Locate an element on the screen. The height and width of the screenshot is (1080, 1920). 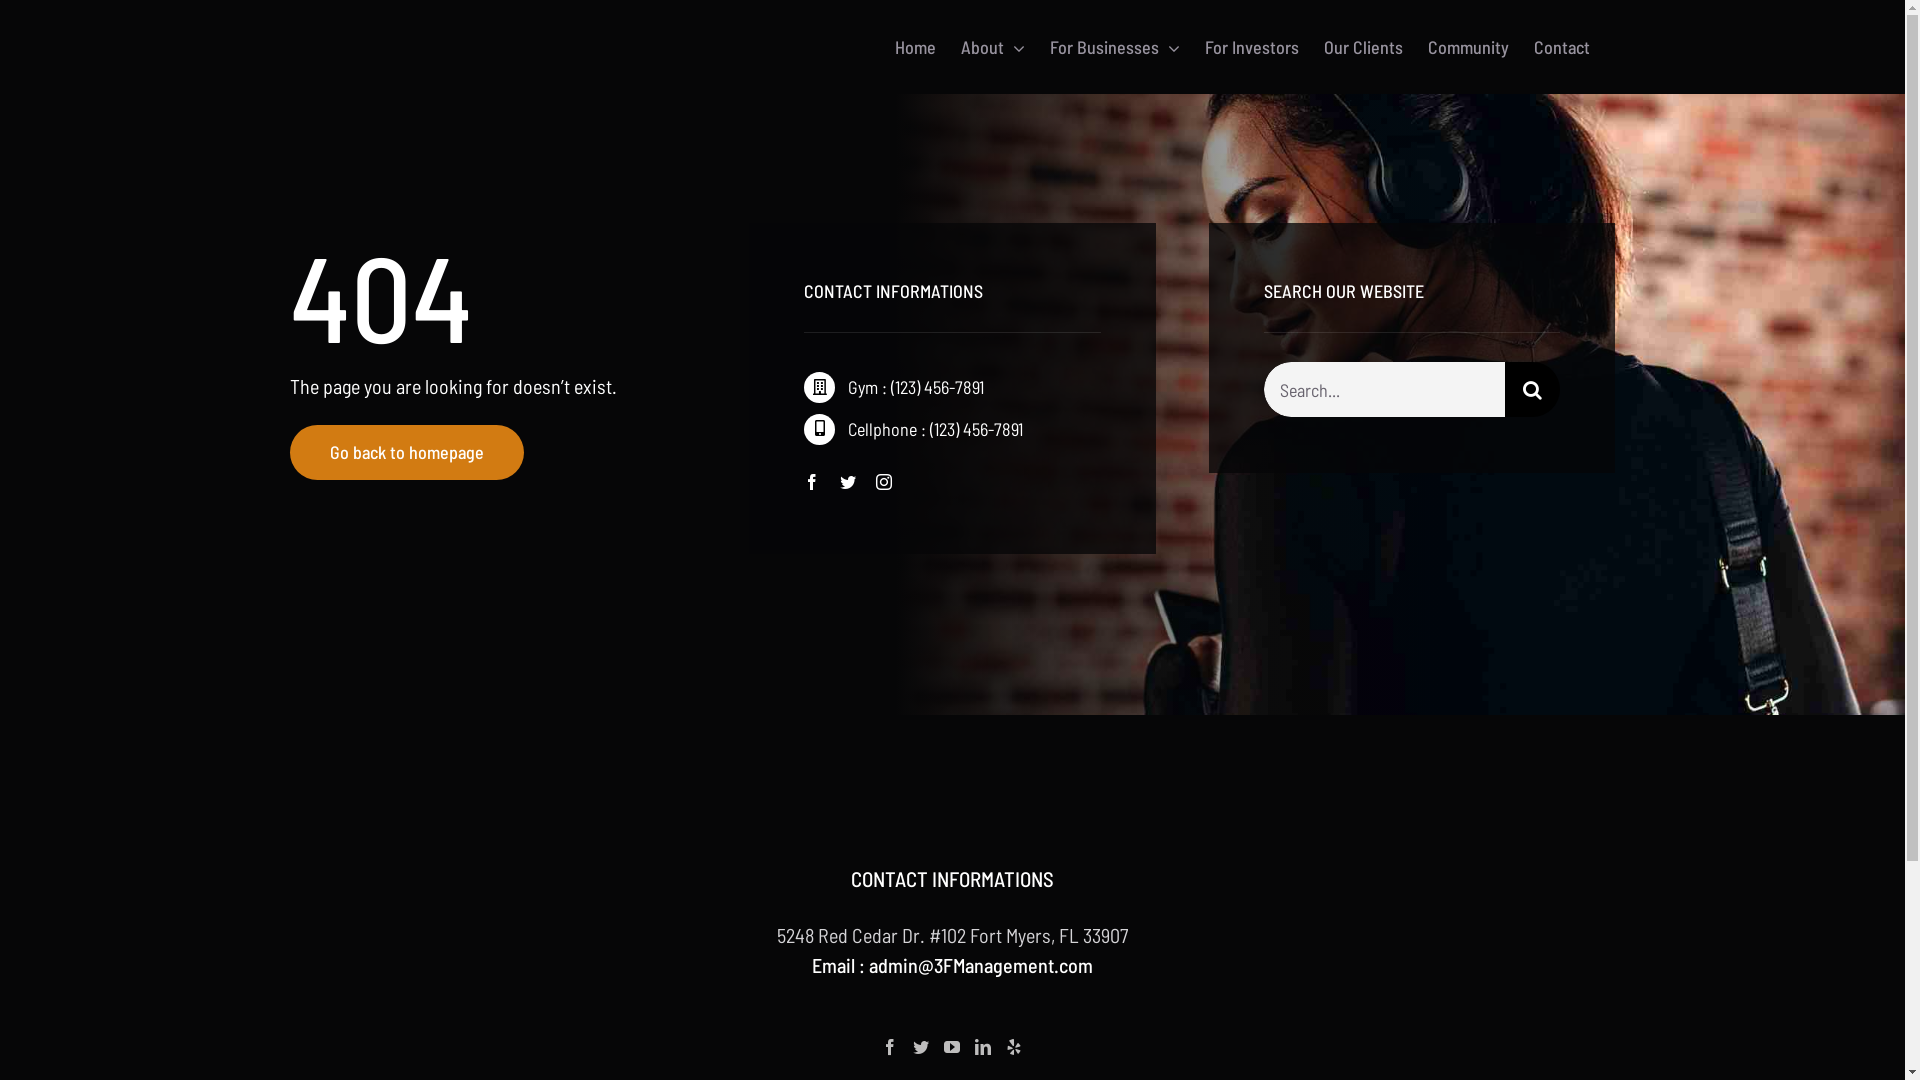
Community is located at coordinates (1468, 47).